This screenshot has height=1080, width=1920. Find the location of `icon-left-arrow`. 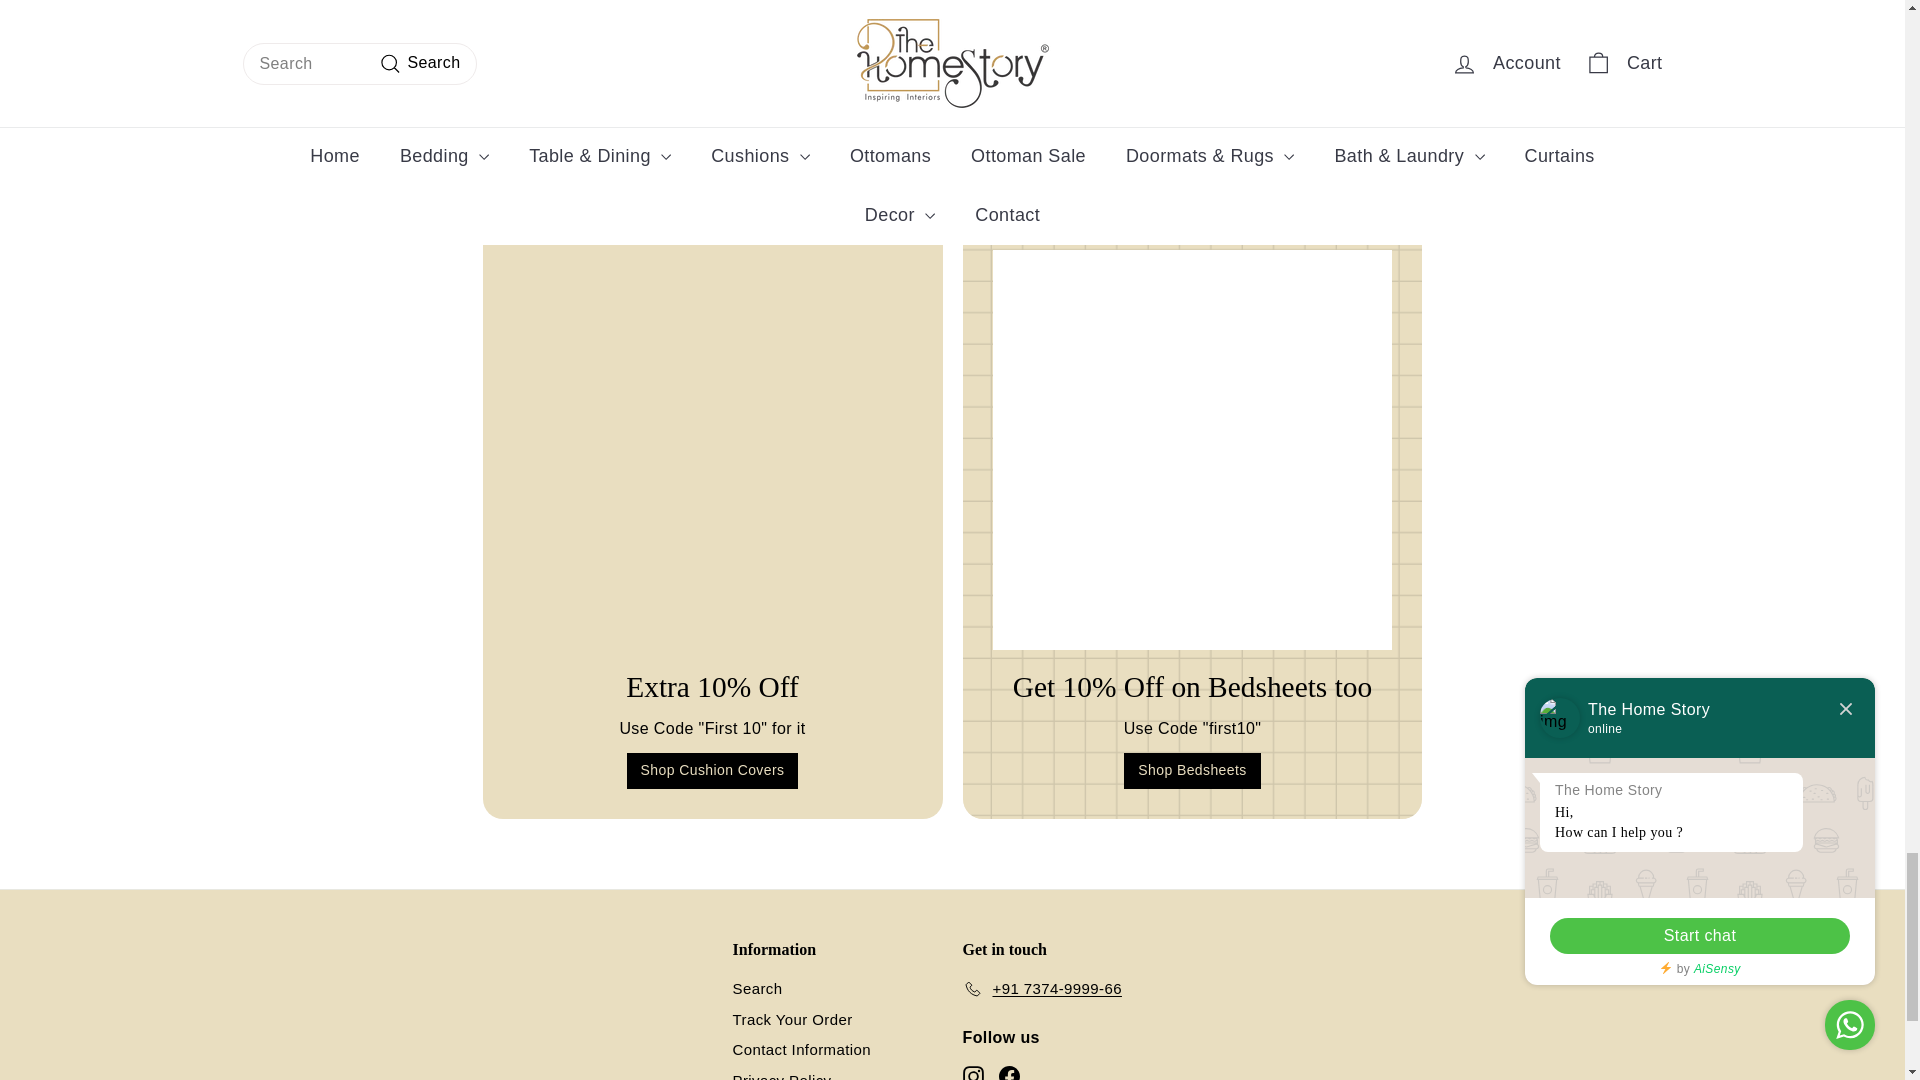

icon-left-arrow is located at coordinates (877, 10).